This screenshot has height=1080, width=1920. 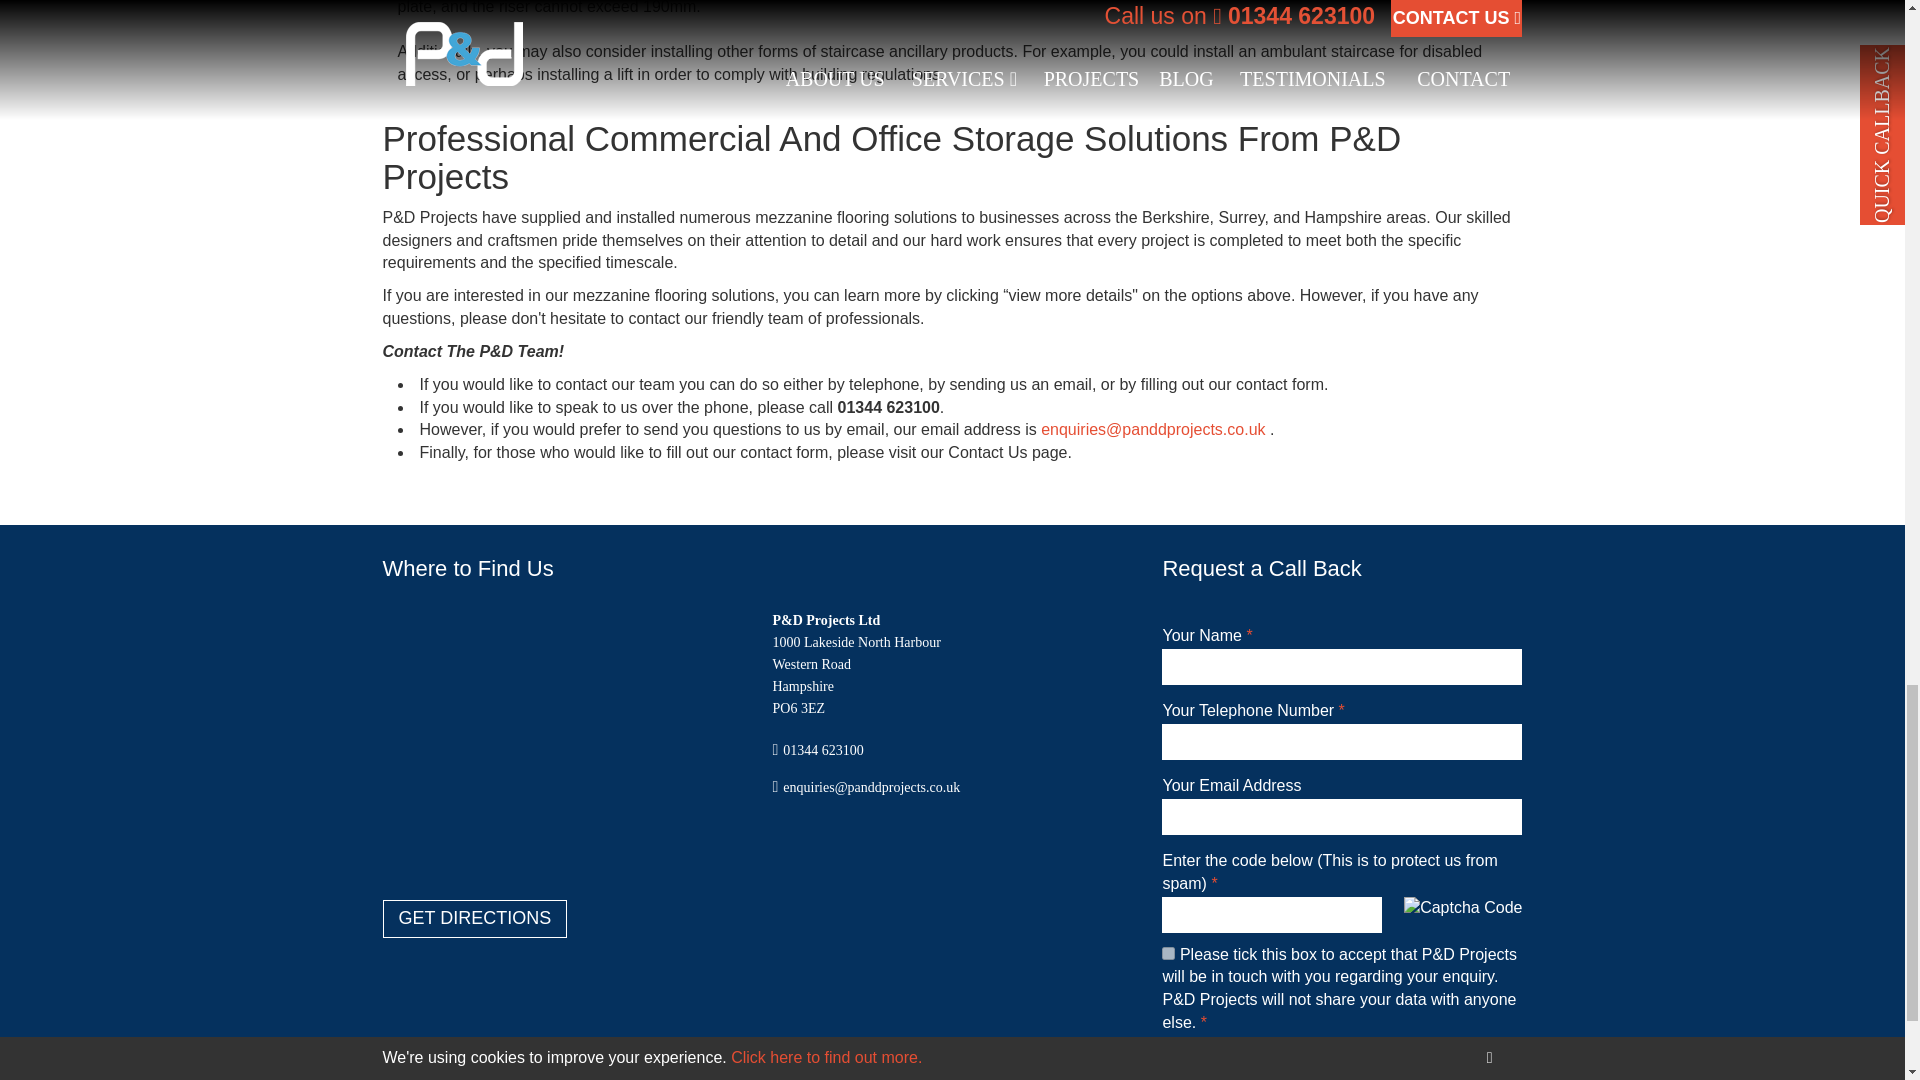 What do you see at coordinates (824, 750) in the screenshot?
I see `01344 623100` at bounding box center [824, 750].